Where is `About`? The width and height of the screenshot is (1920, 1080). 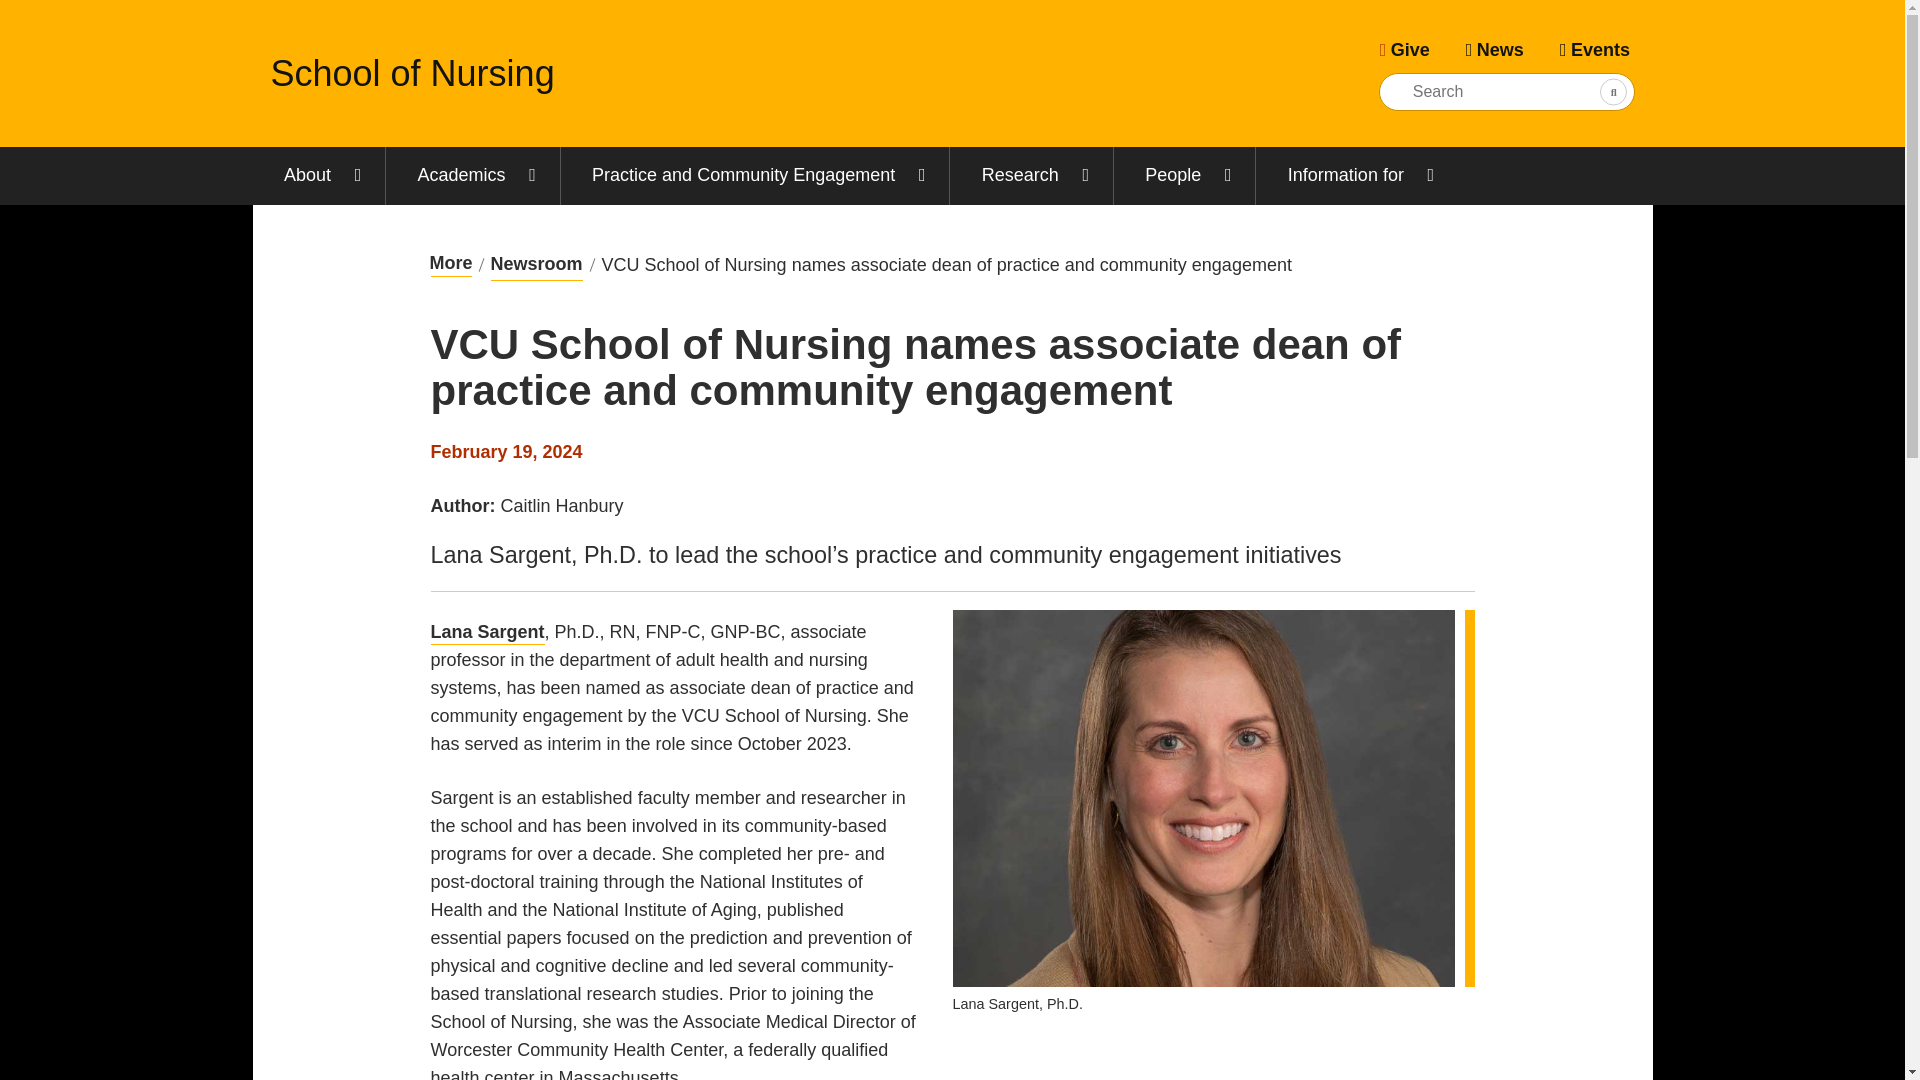 About is located at coordinates (318, 176).